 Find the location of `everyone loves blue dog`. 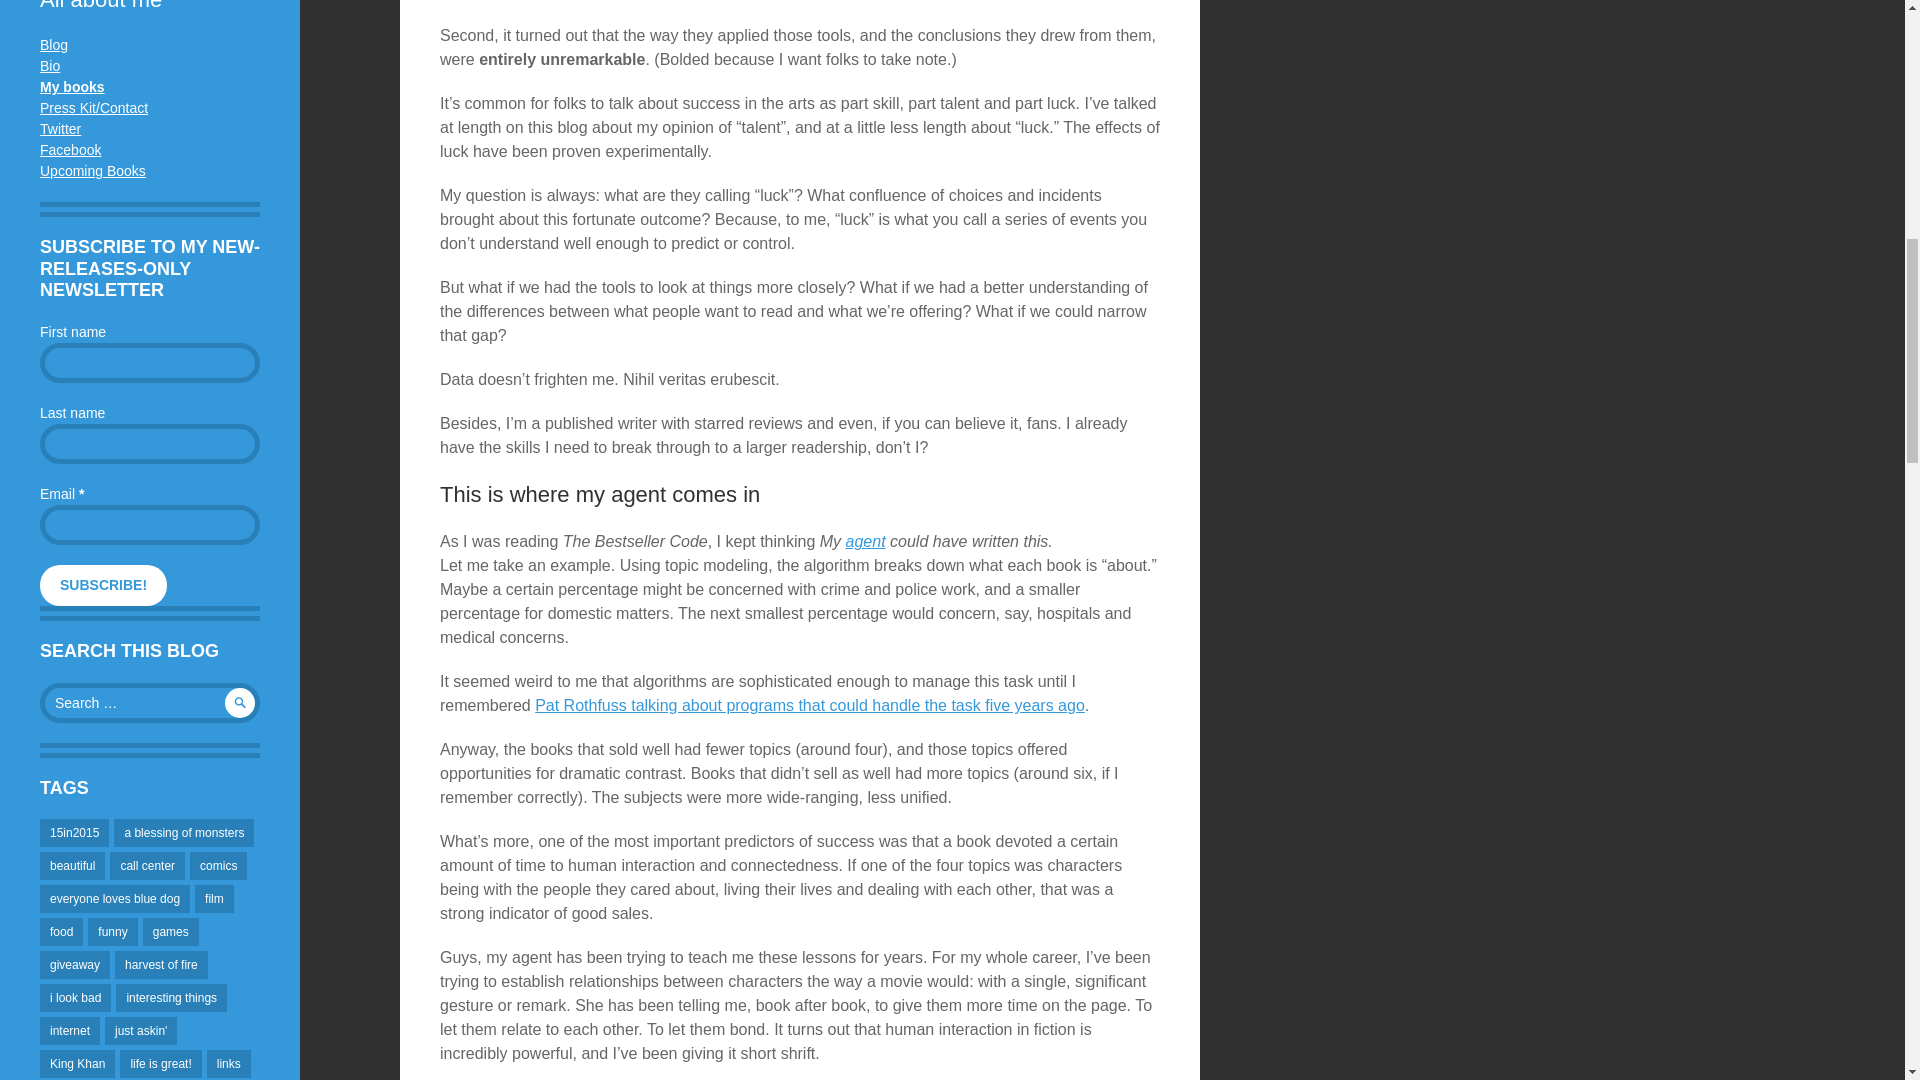

everyone loves blue dog is located at coordinates (115, 898).